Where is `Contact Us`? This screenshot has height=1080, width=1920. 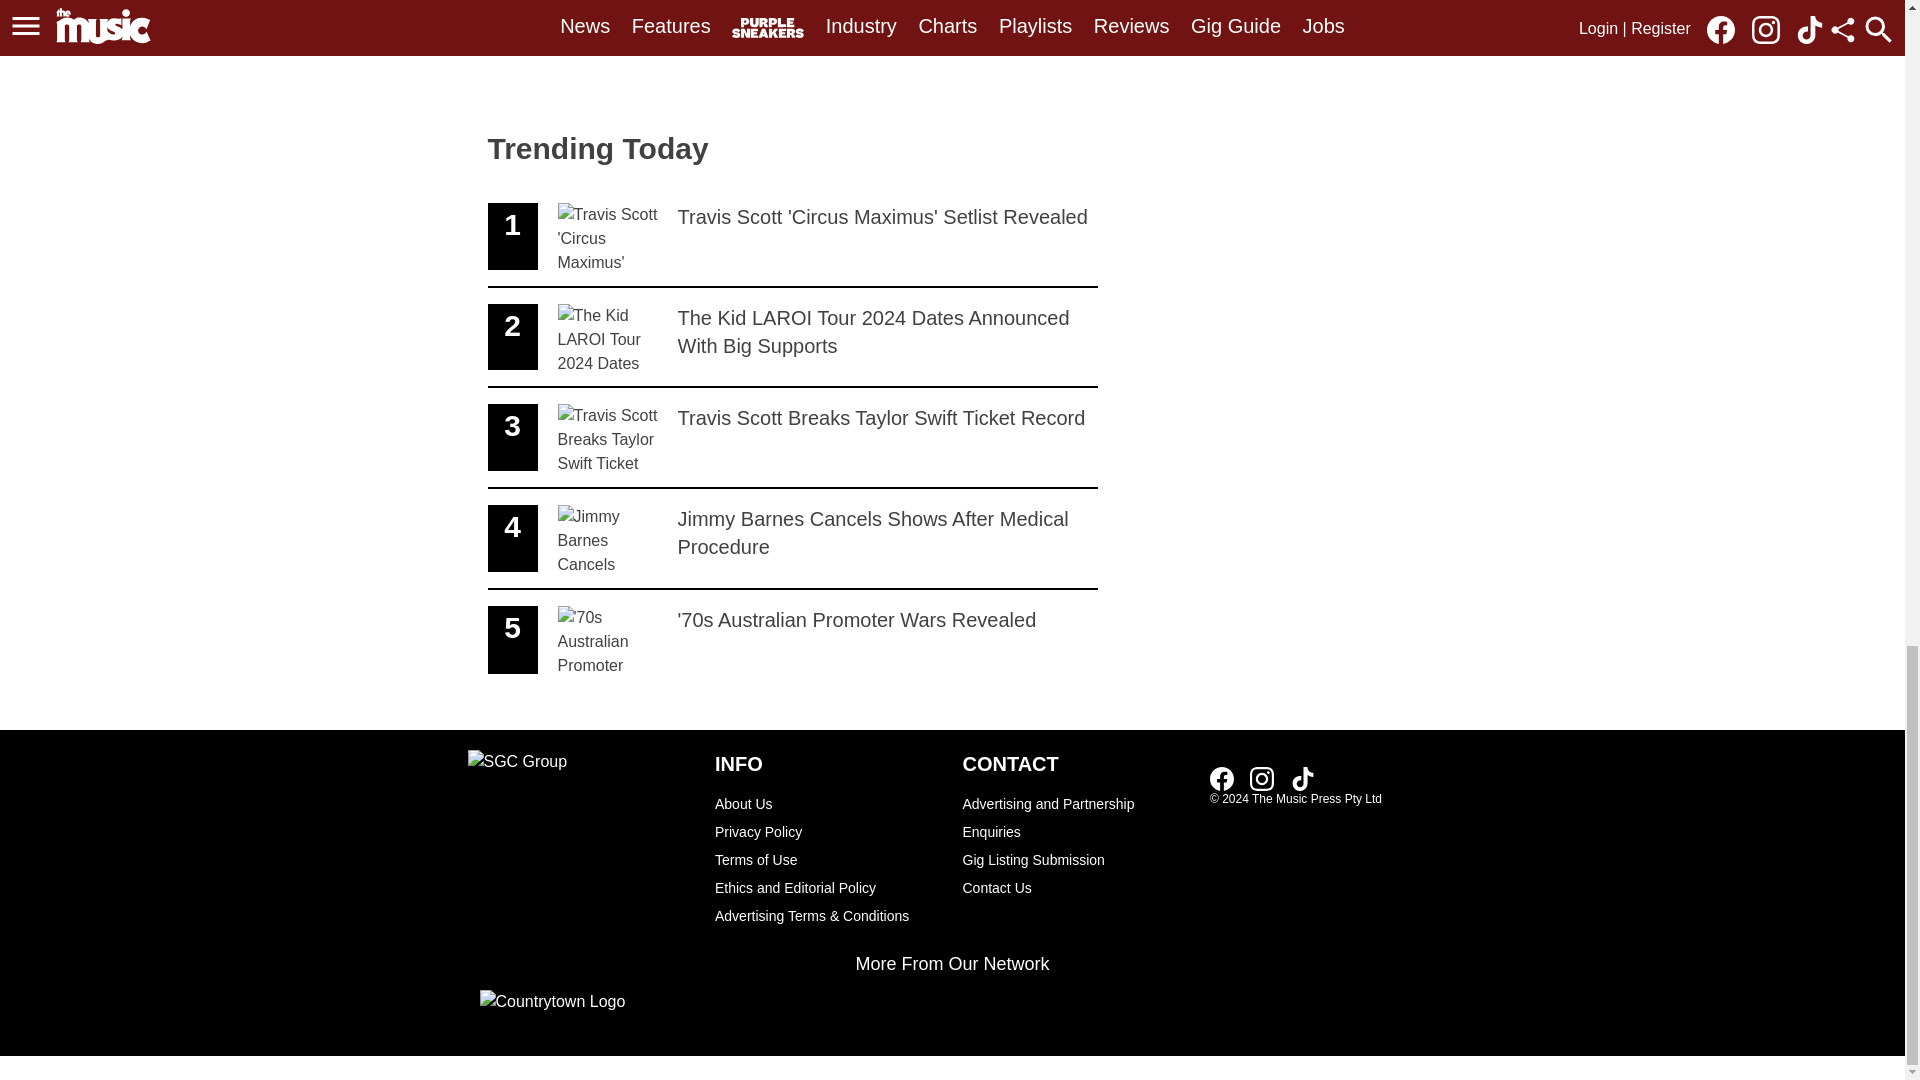 Contact Us is located at coordinates (1076, 887).